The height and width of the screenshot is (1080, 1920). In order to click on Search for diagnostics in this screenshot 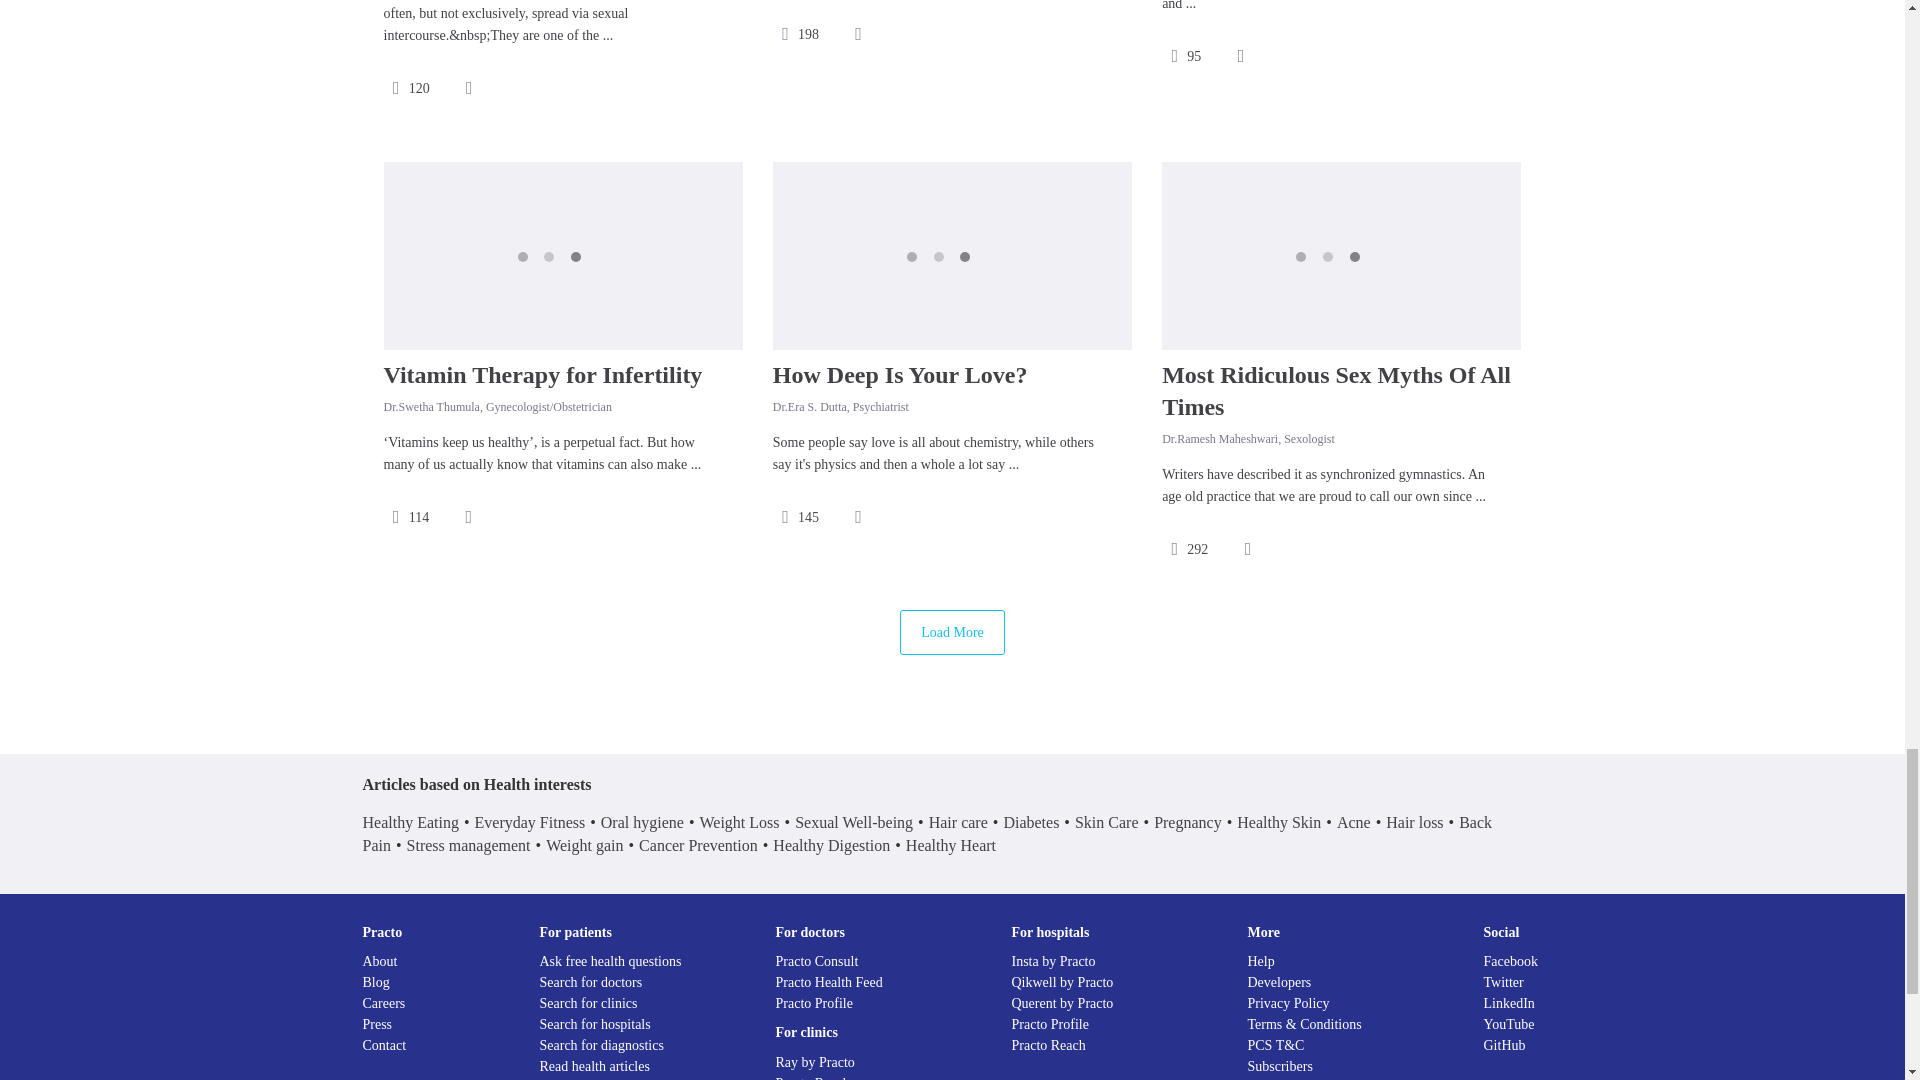, I will do `click(602, 1045)`.